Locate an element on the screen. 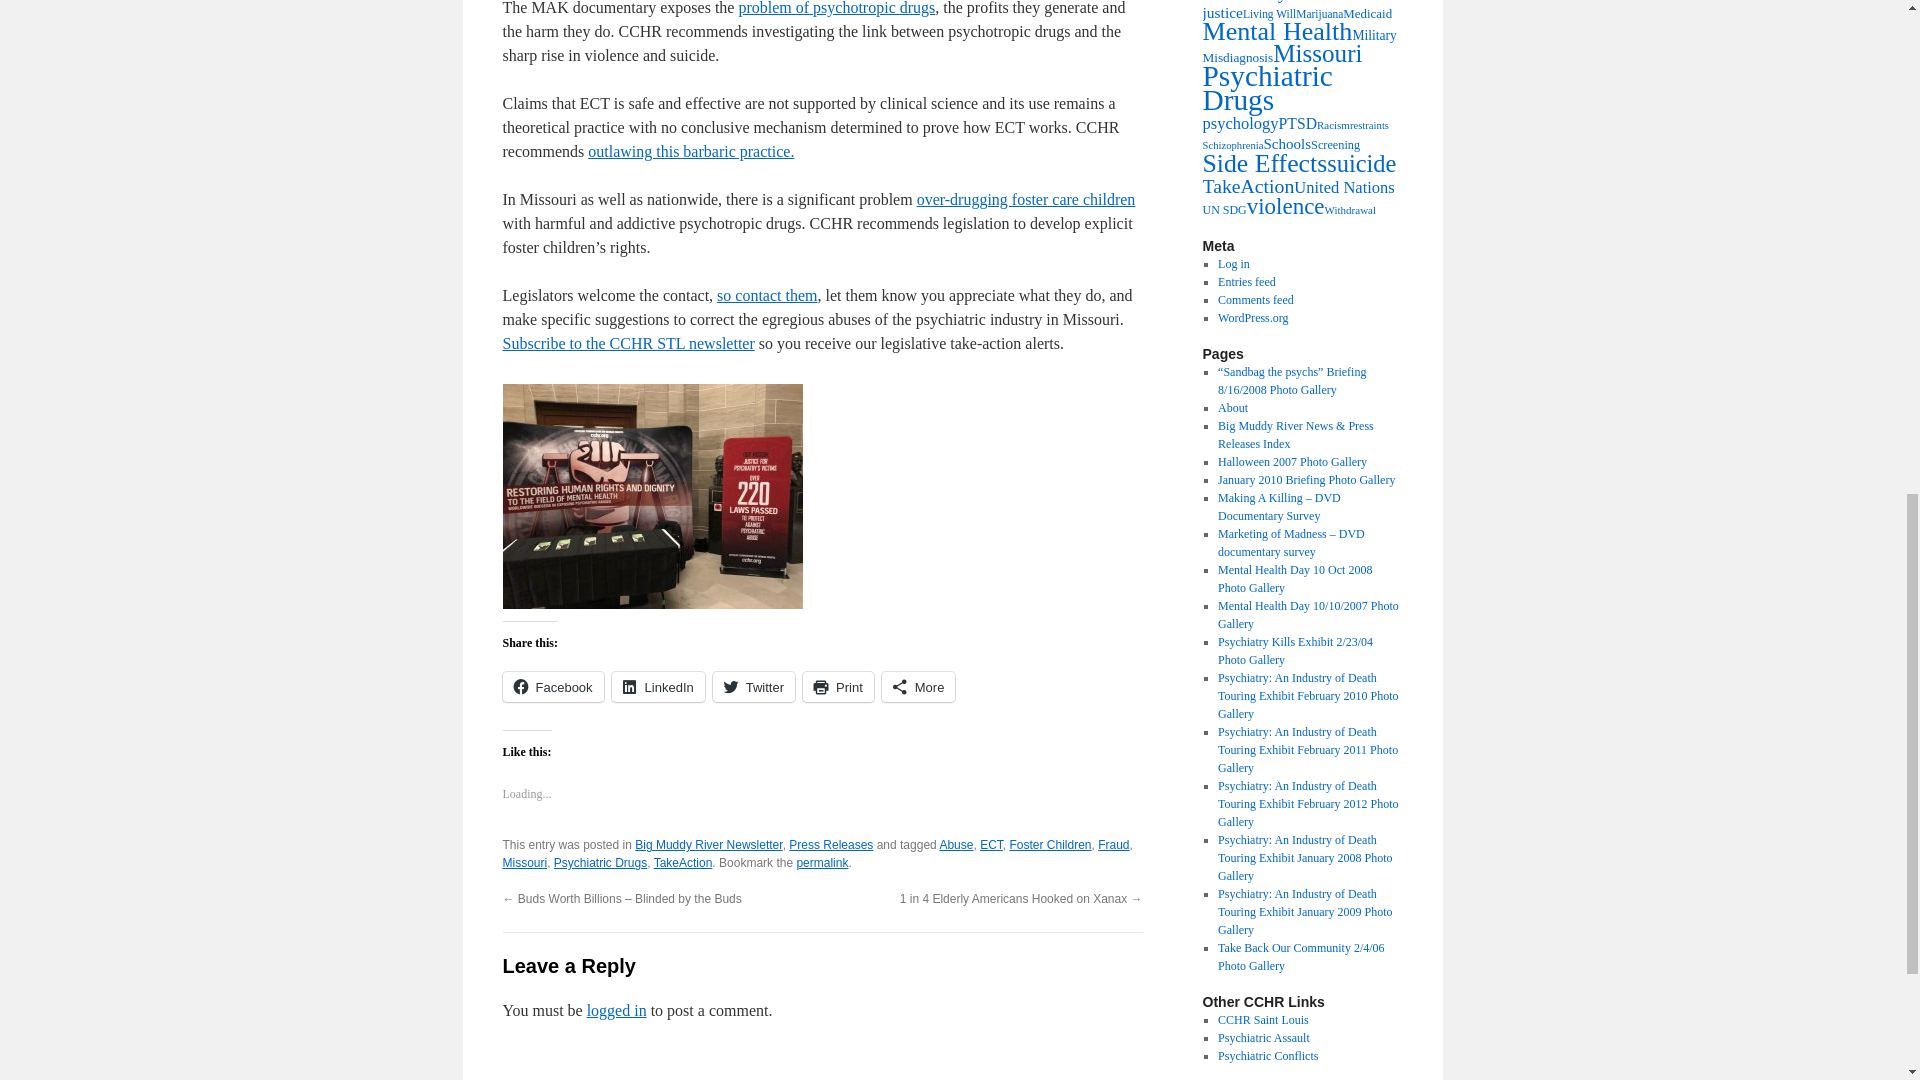 The height and width of the screenshot is (1080, 1920). Subscribe to the CCHR STL newsletter is located at coordinates (628, 343).